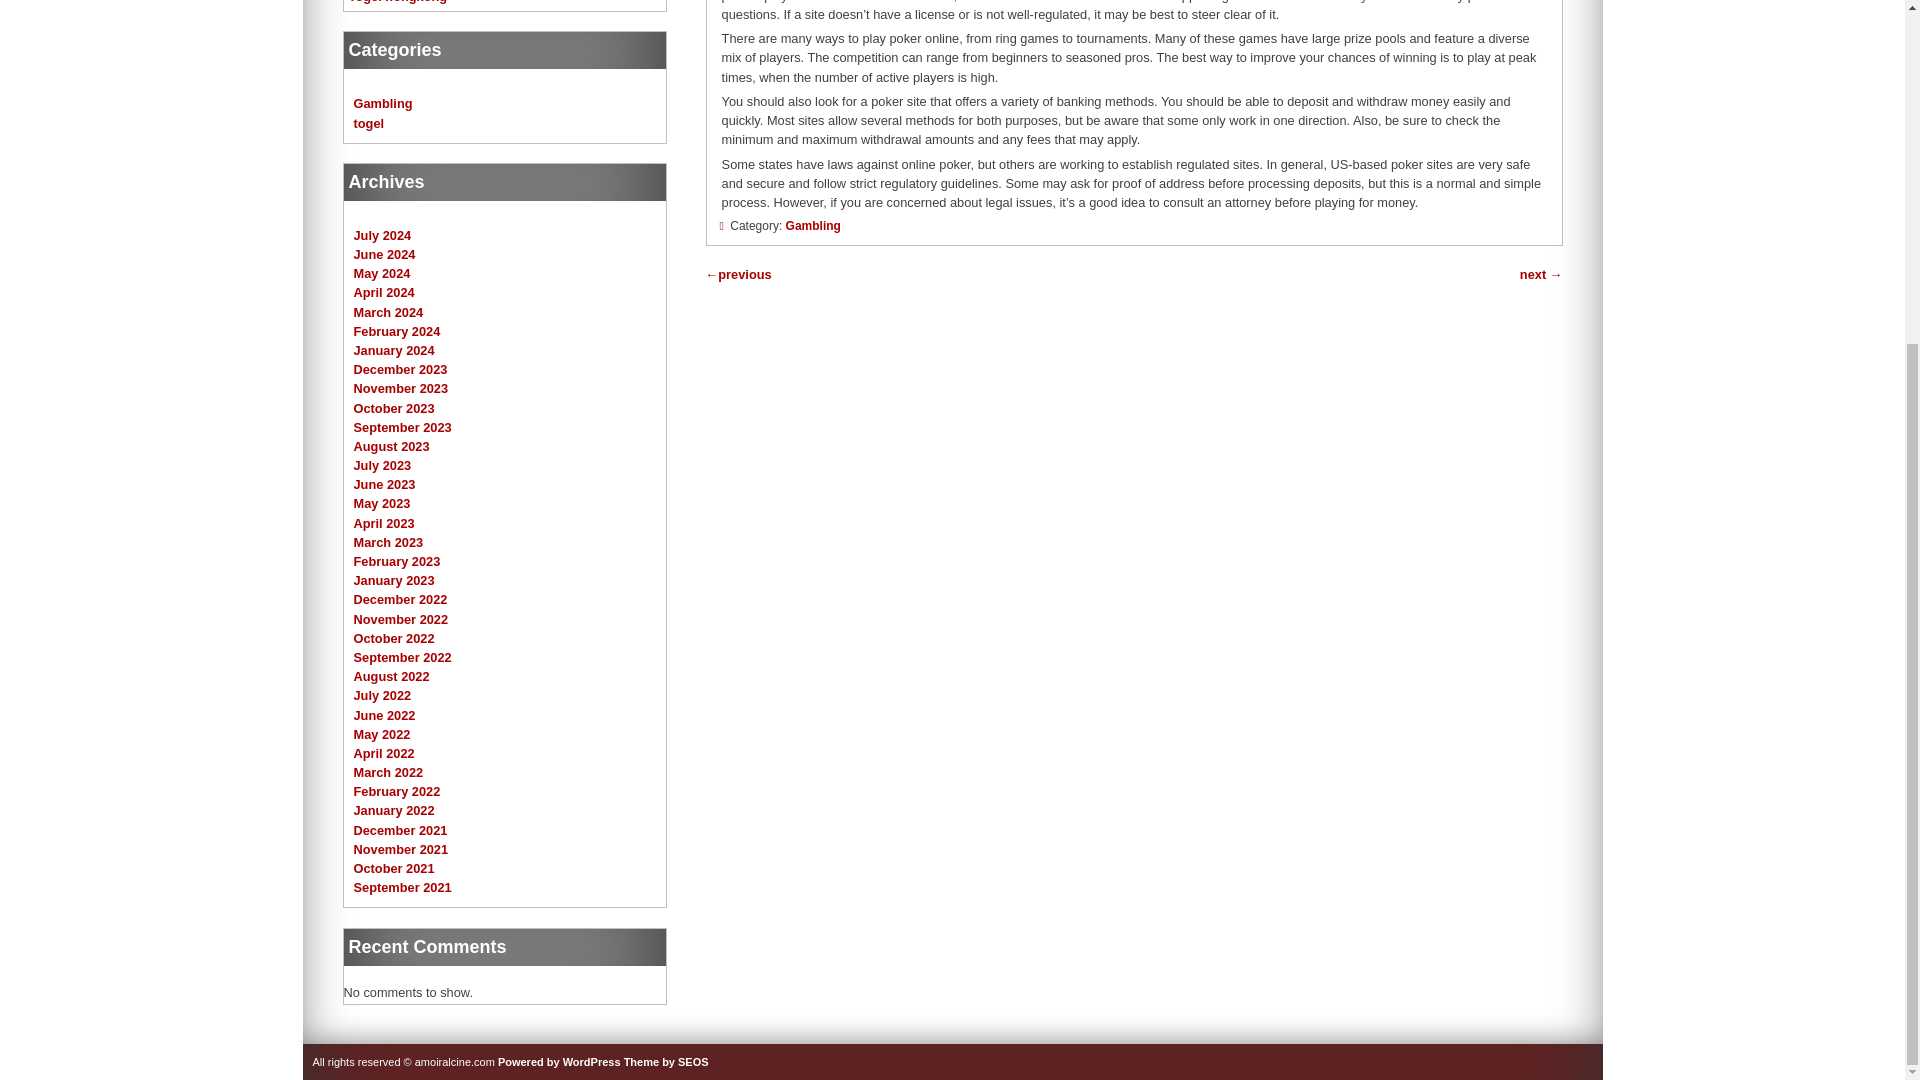 This screenshot has width=1920, height=1080. Describe the element at coordinates (388, 312) in the screenshot. I see `March 2024` at that location.